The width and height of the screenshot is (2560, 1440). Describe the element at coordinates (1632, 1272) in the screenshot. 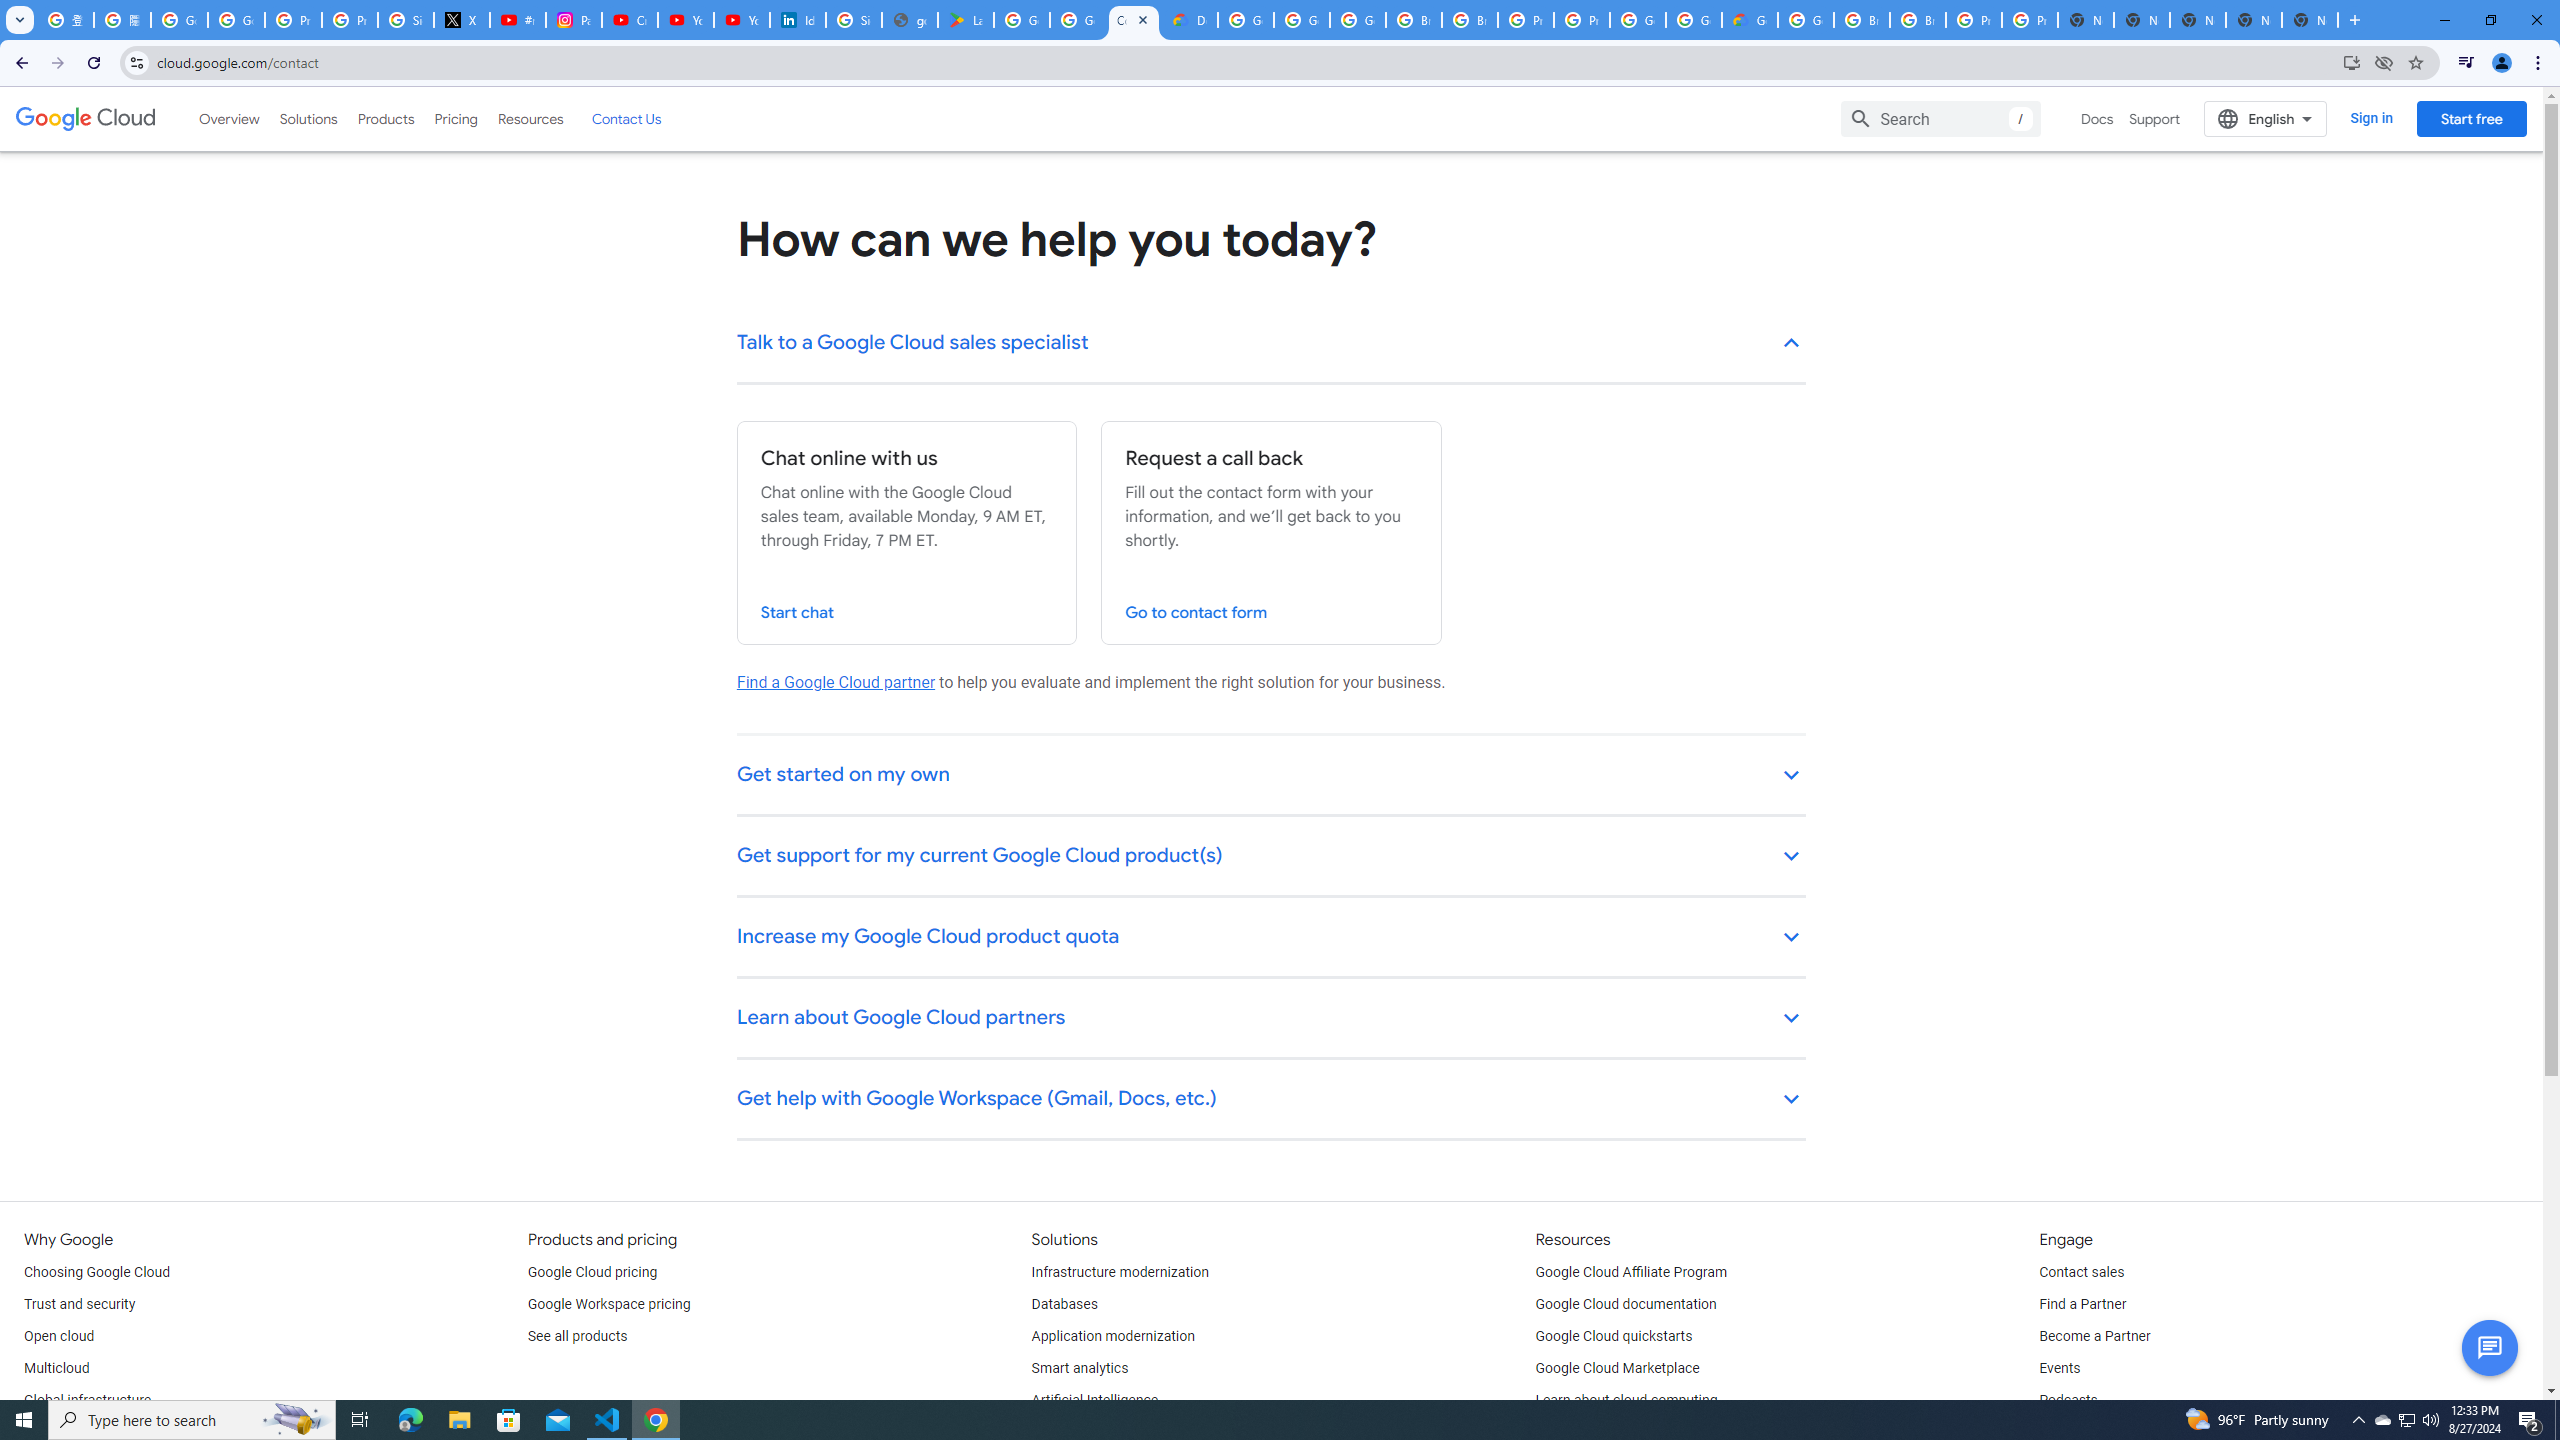

I see `Google Cloud Affiliate Program` at that location.